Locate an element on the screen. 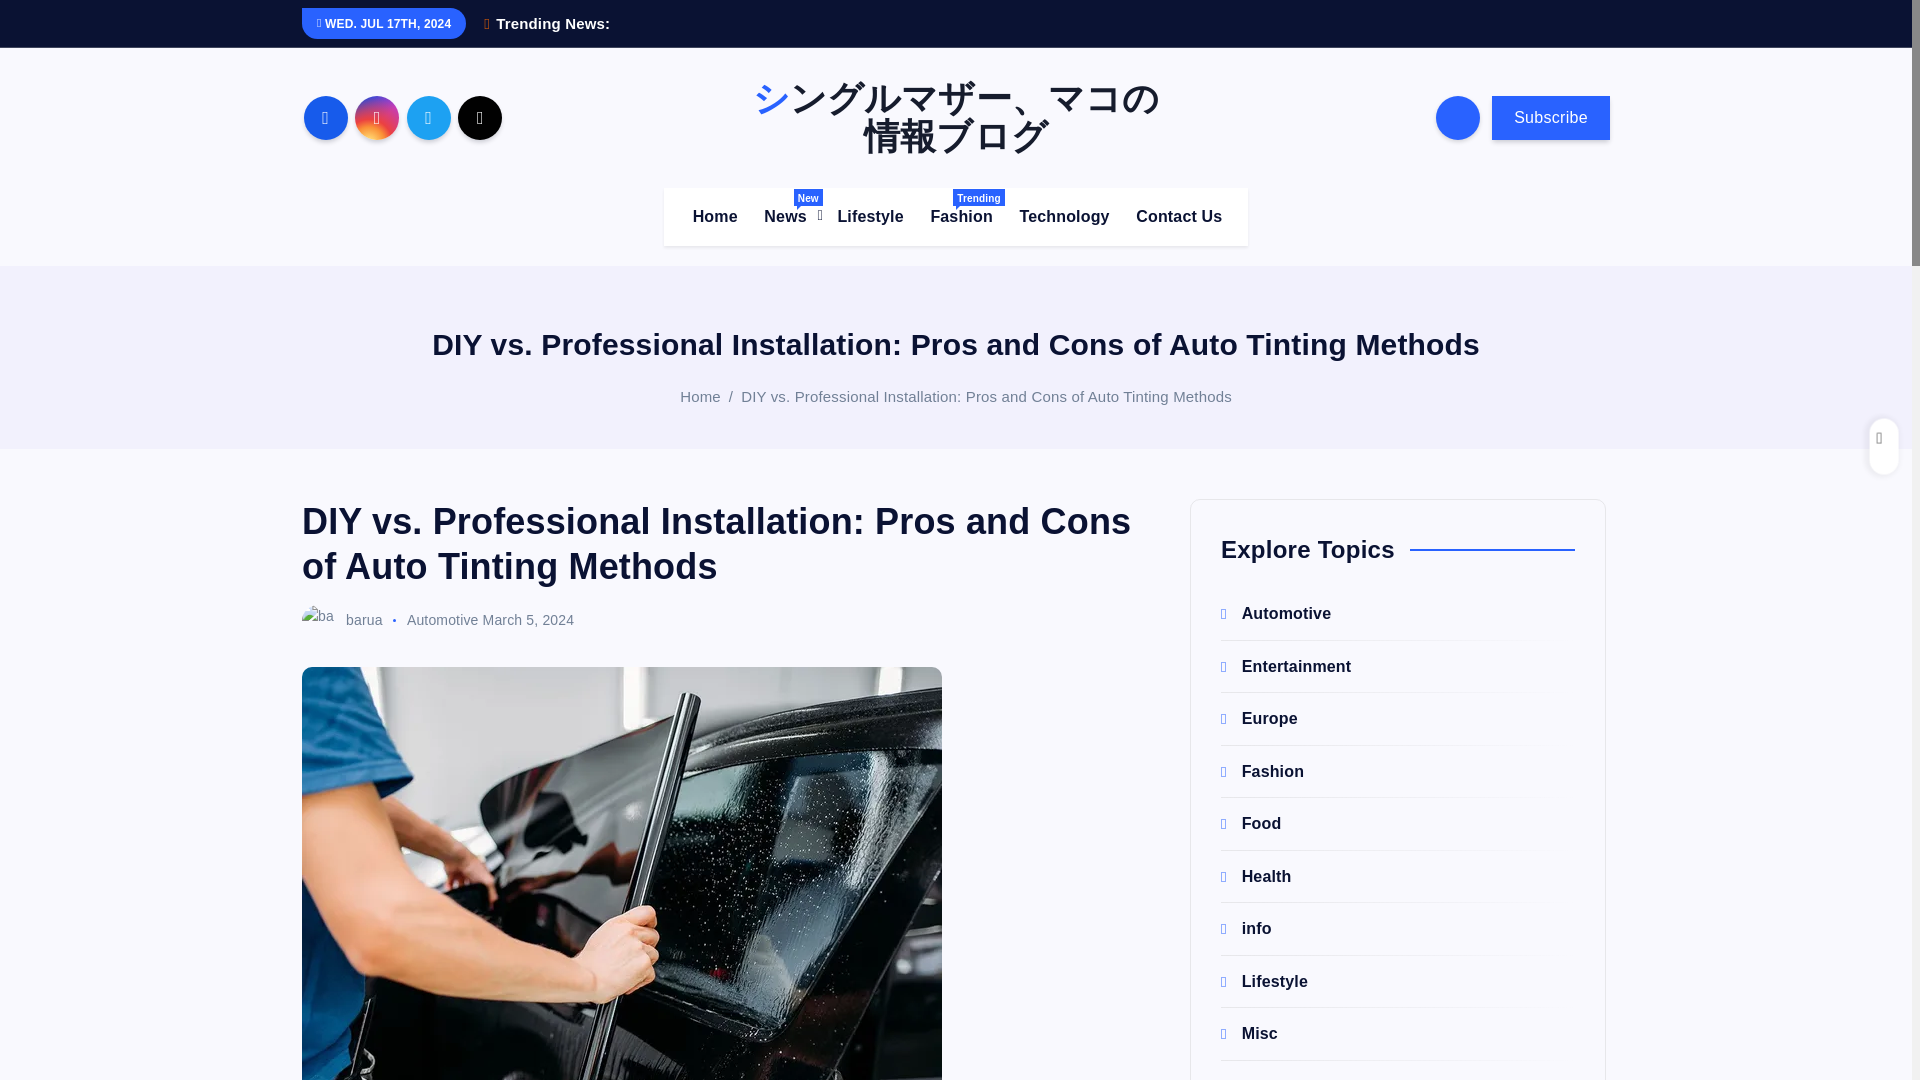  Contact Us is located at coordinates (1178, 216).